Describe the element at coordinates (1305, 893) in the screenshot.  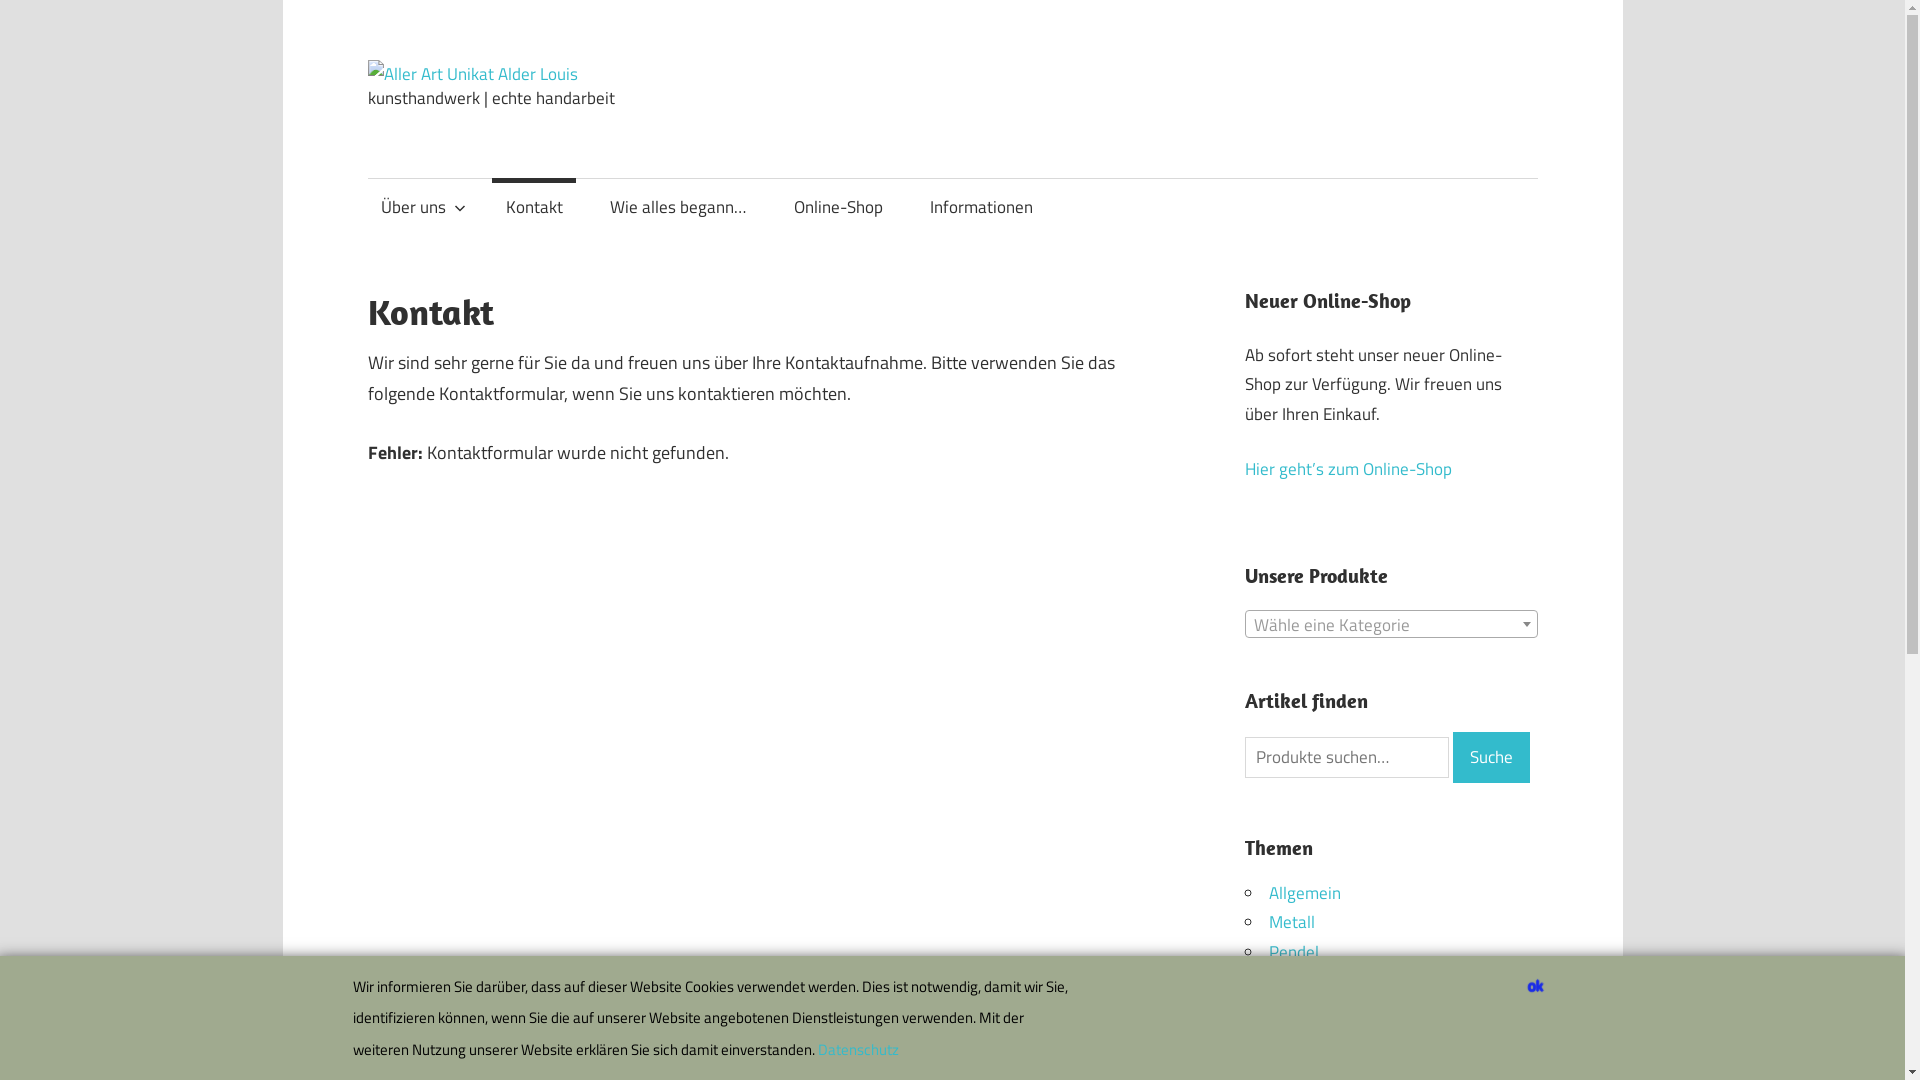
I see `Allgemein` at that location.